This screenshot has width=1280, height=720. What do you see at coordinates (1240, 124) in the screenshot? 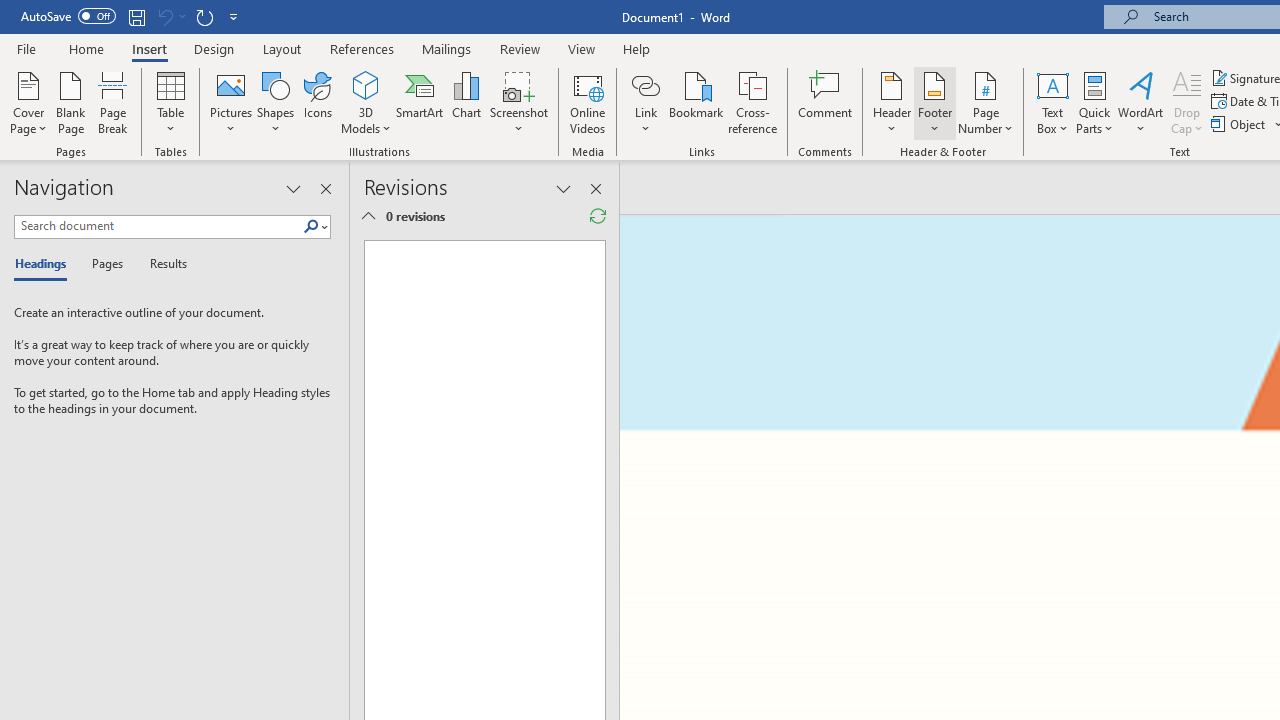
I see `Object...` at bounding box center [1240, 124].